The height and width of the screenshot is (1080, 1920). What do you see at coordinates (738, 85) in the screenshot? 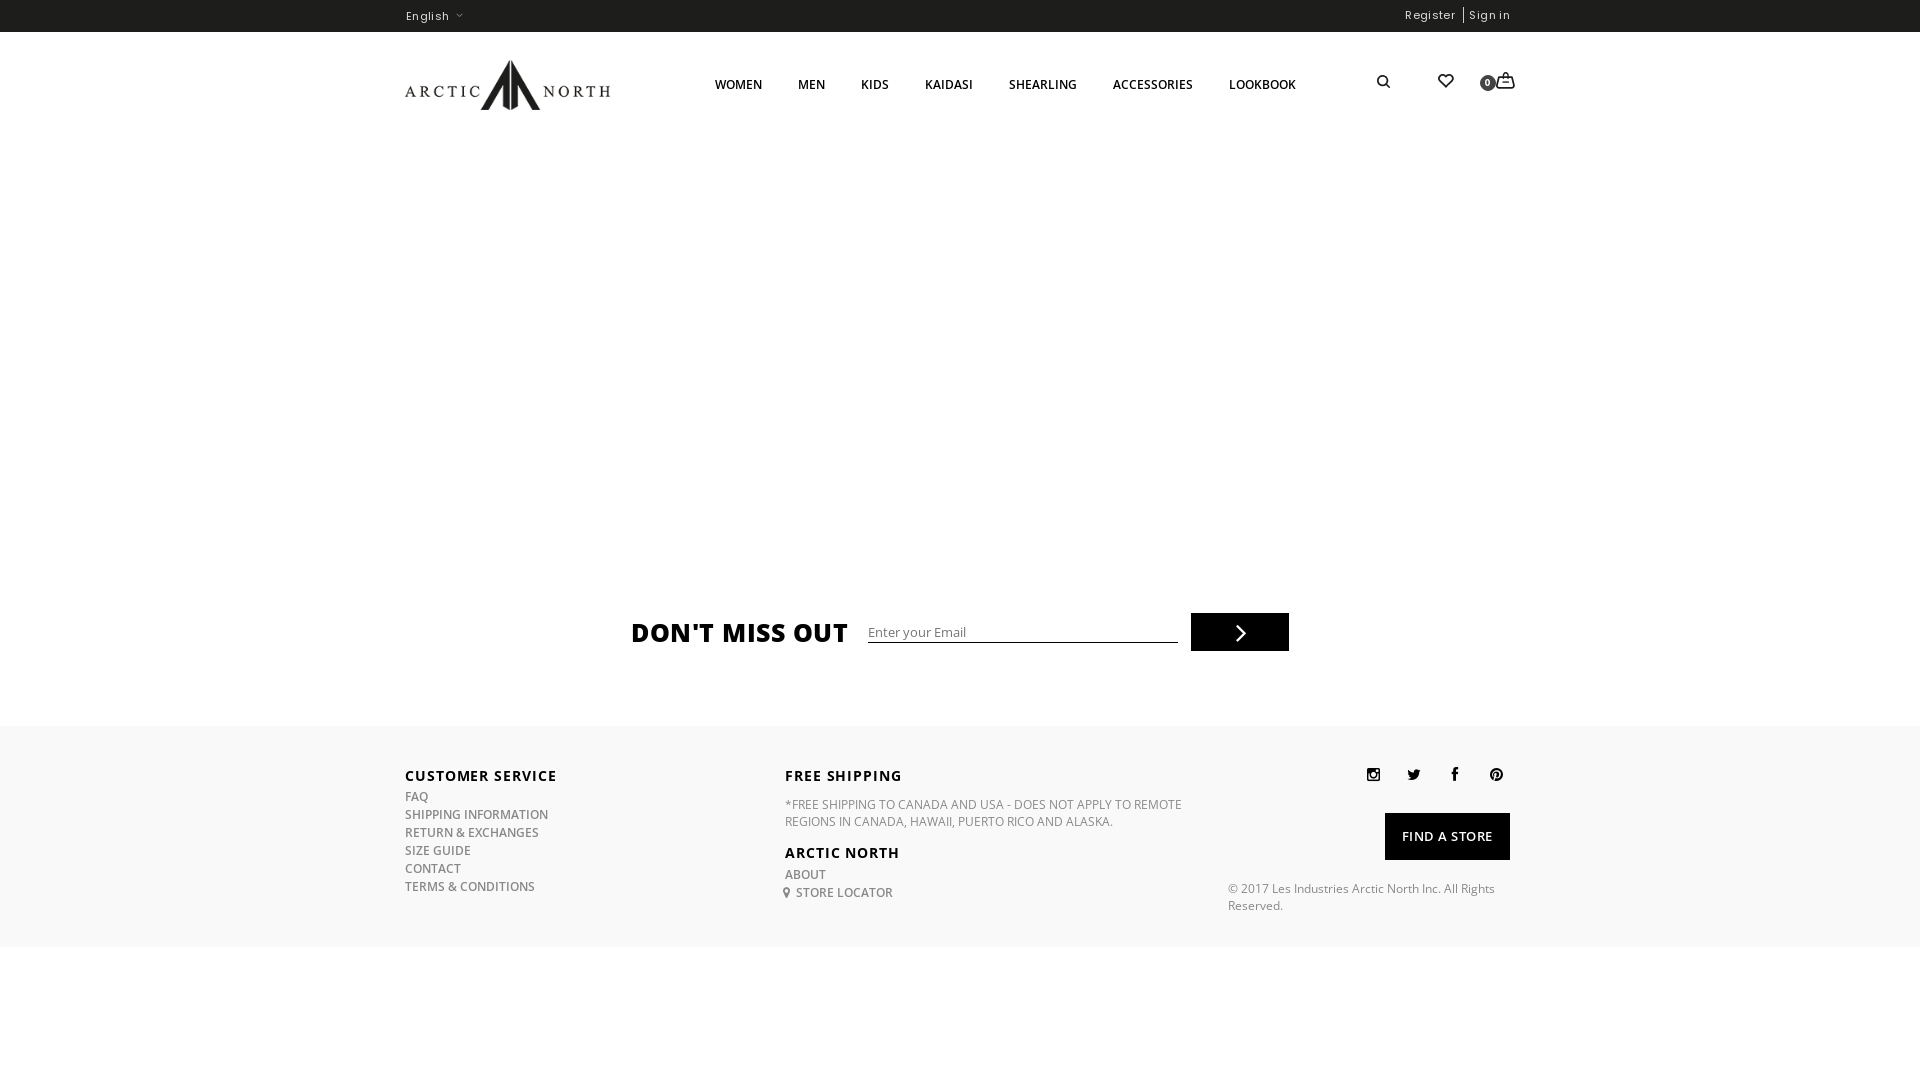
I see `WOMEN` at bounding box center [738, 85].